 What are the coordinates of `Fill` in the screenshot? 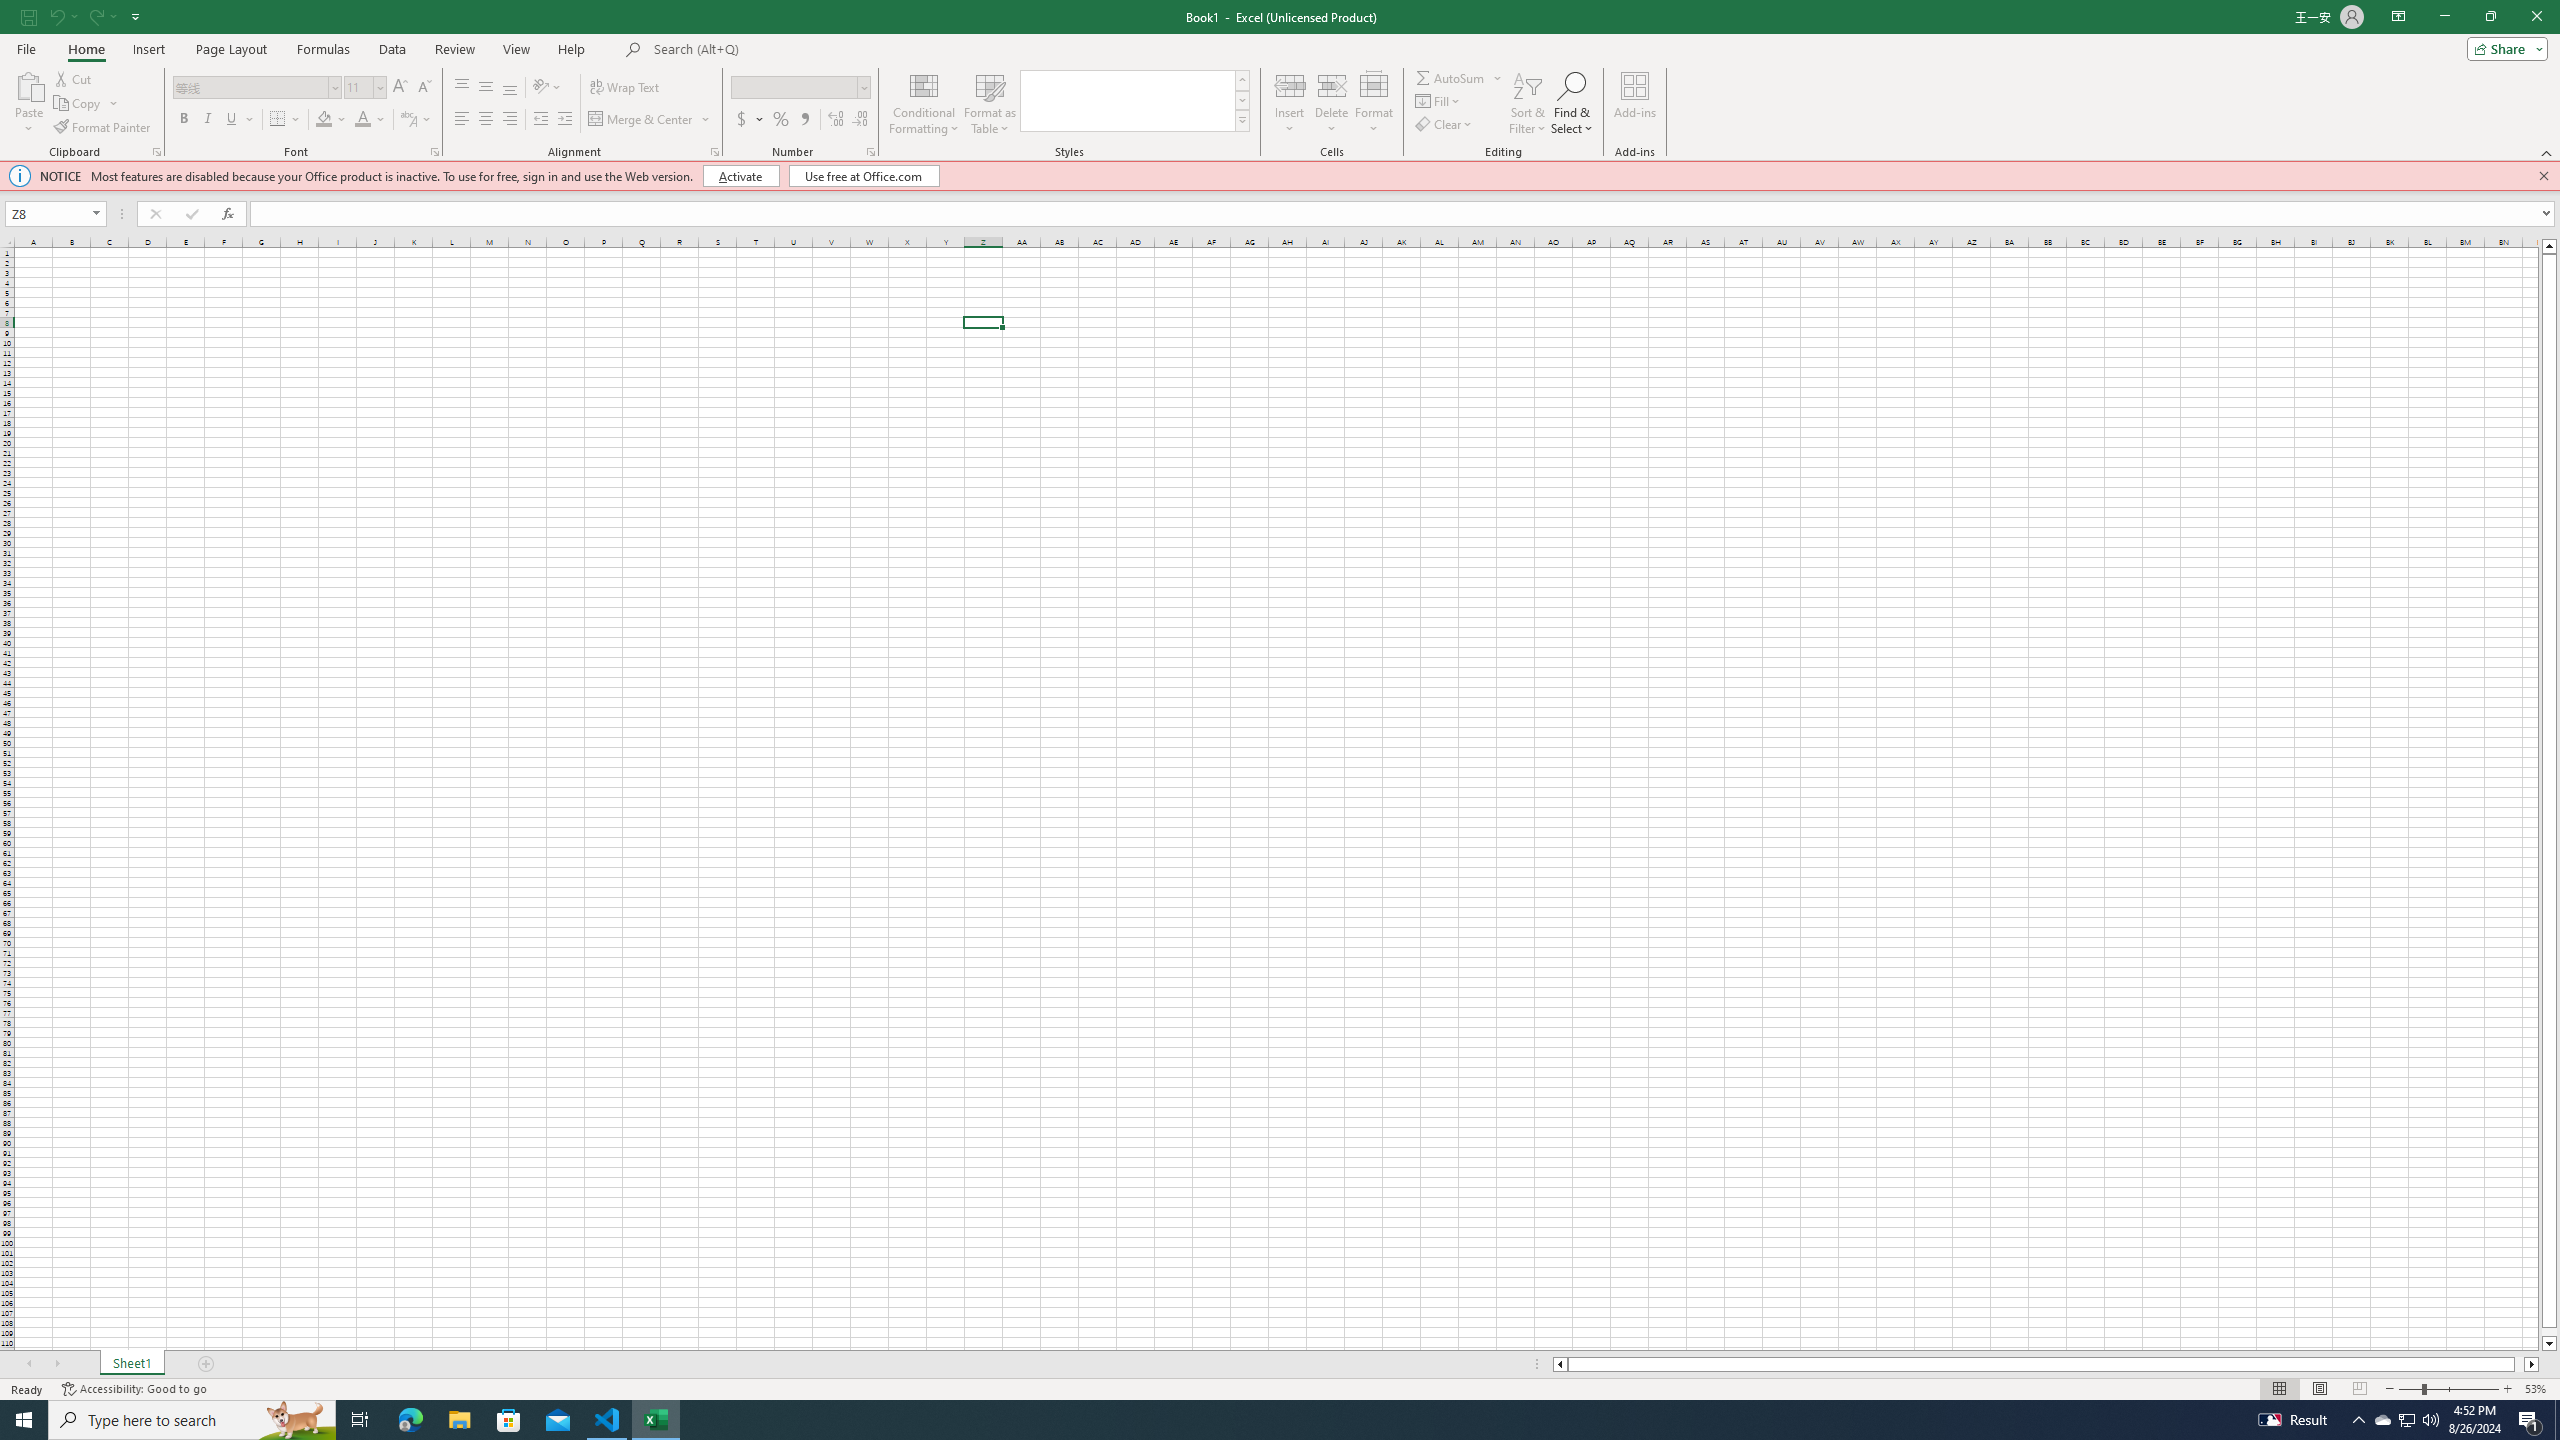 It's located at (1440, 100).